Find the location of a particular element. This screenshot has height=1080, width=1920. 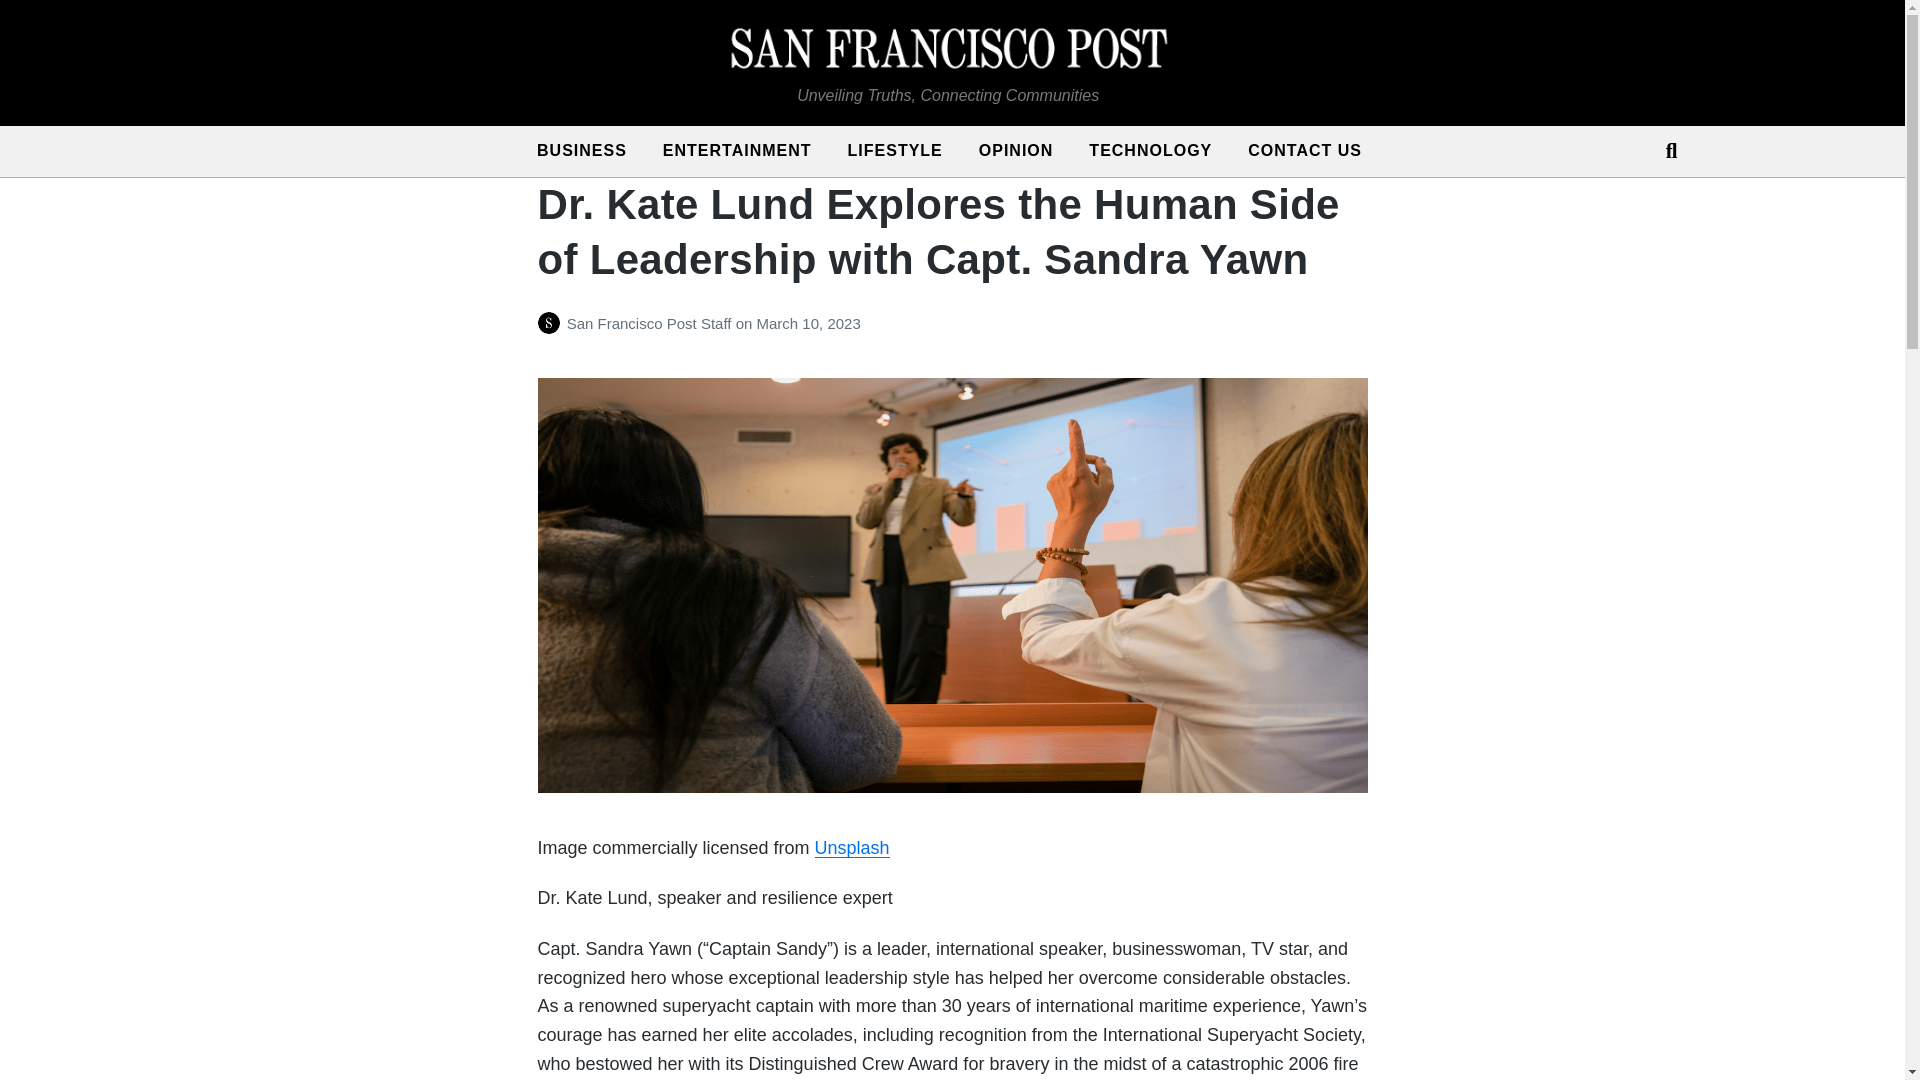

TECHNOLOGY is located at coordinates (1150, 151).